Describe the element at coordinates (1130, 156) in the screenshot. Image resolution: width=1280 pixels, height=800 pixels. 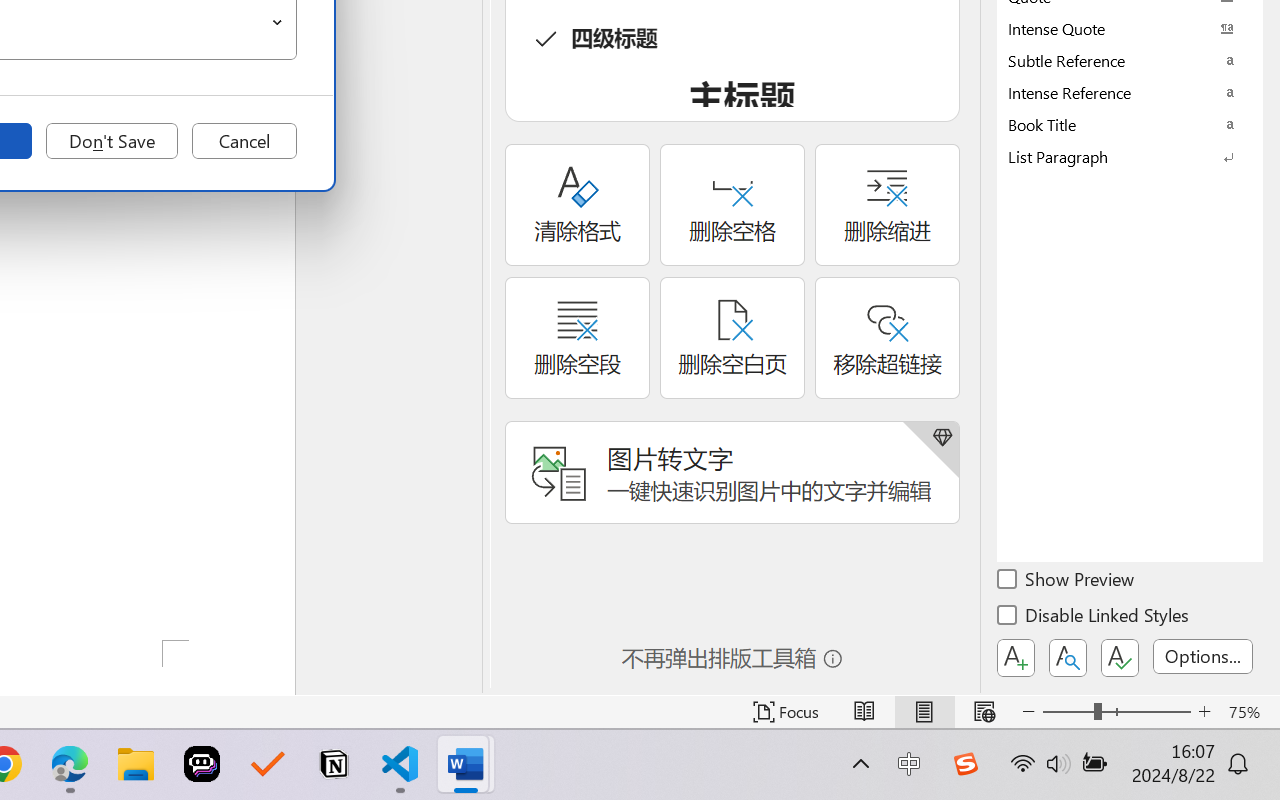
I see `List Paragraph` at that location.